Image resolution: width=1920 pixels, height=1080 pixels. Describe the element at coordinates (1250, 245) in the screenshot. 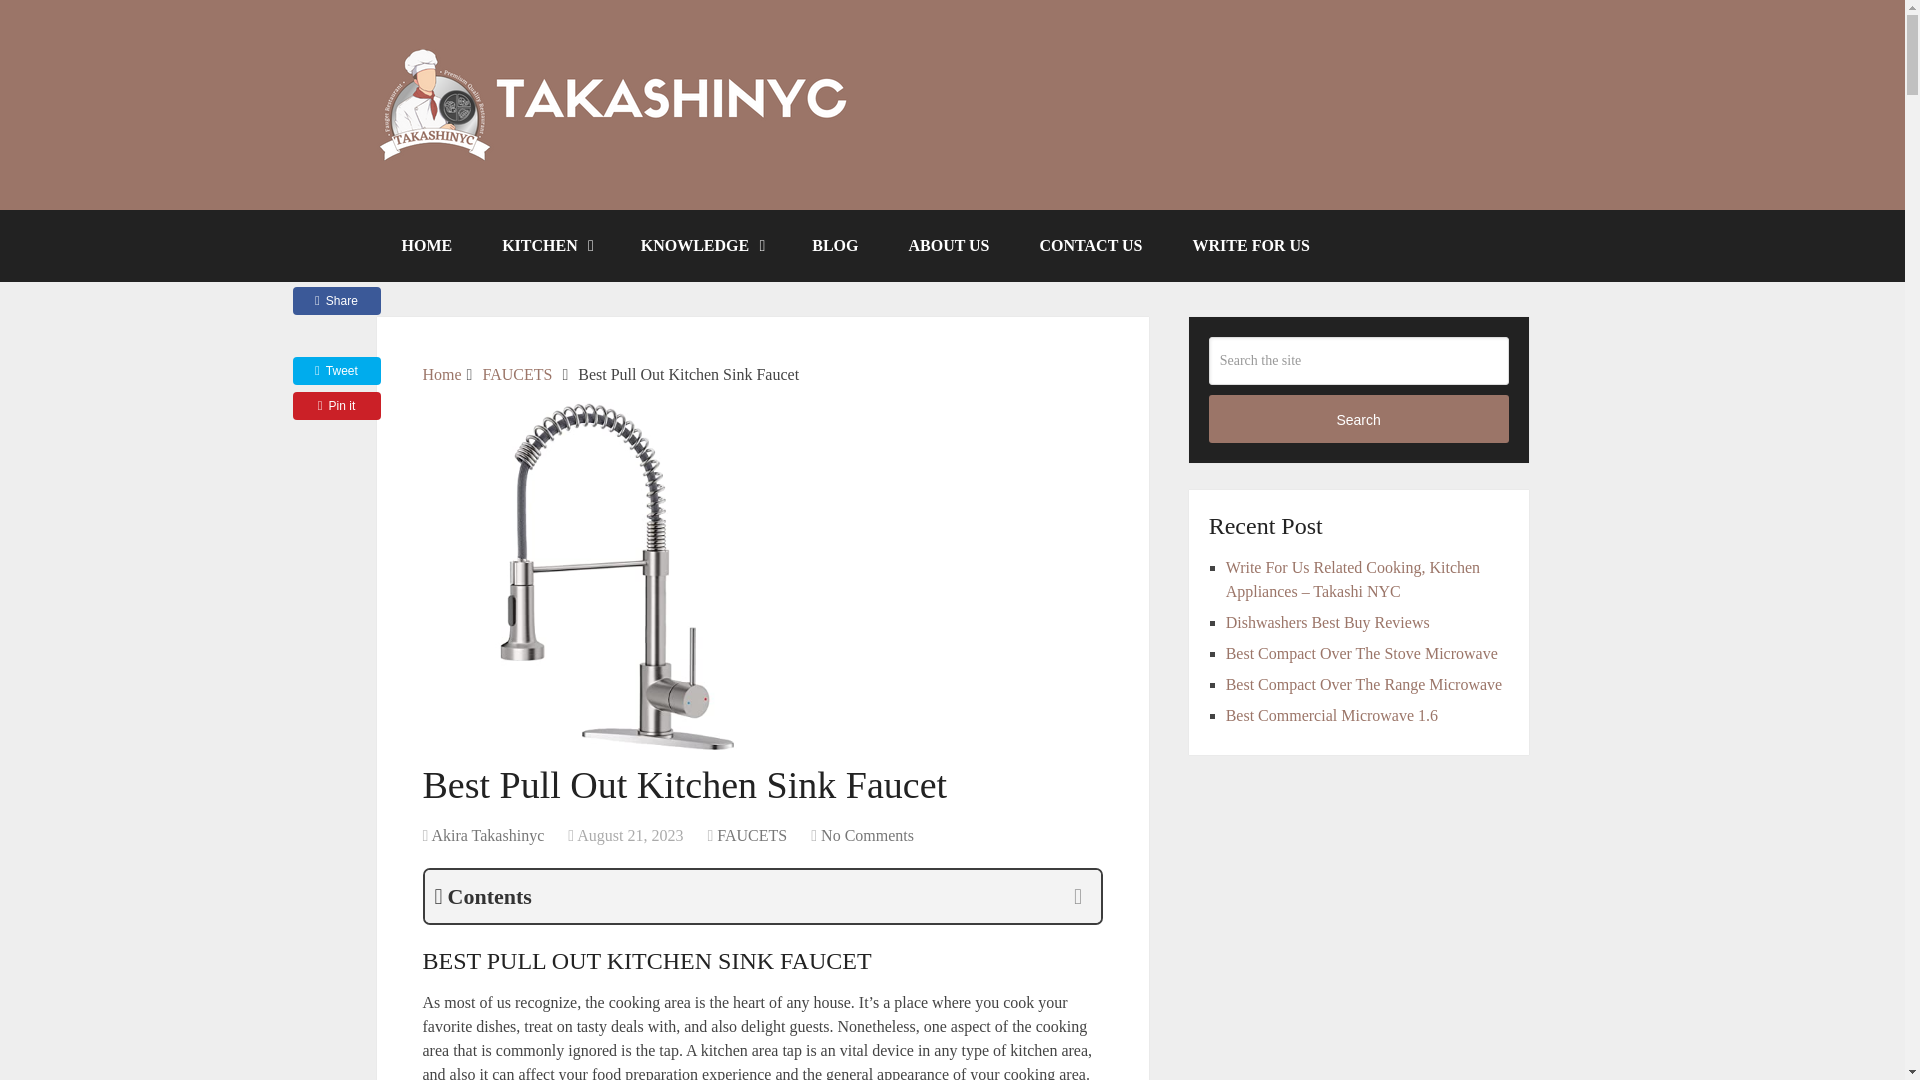

I see `WRITE FOR US` at that location.